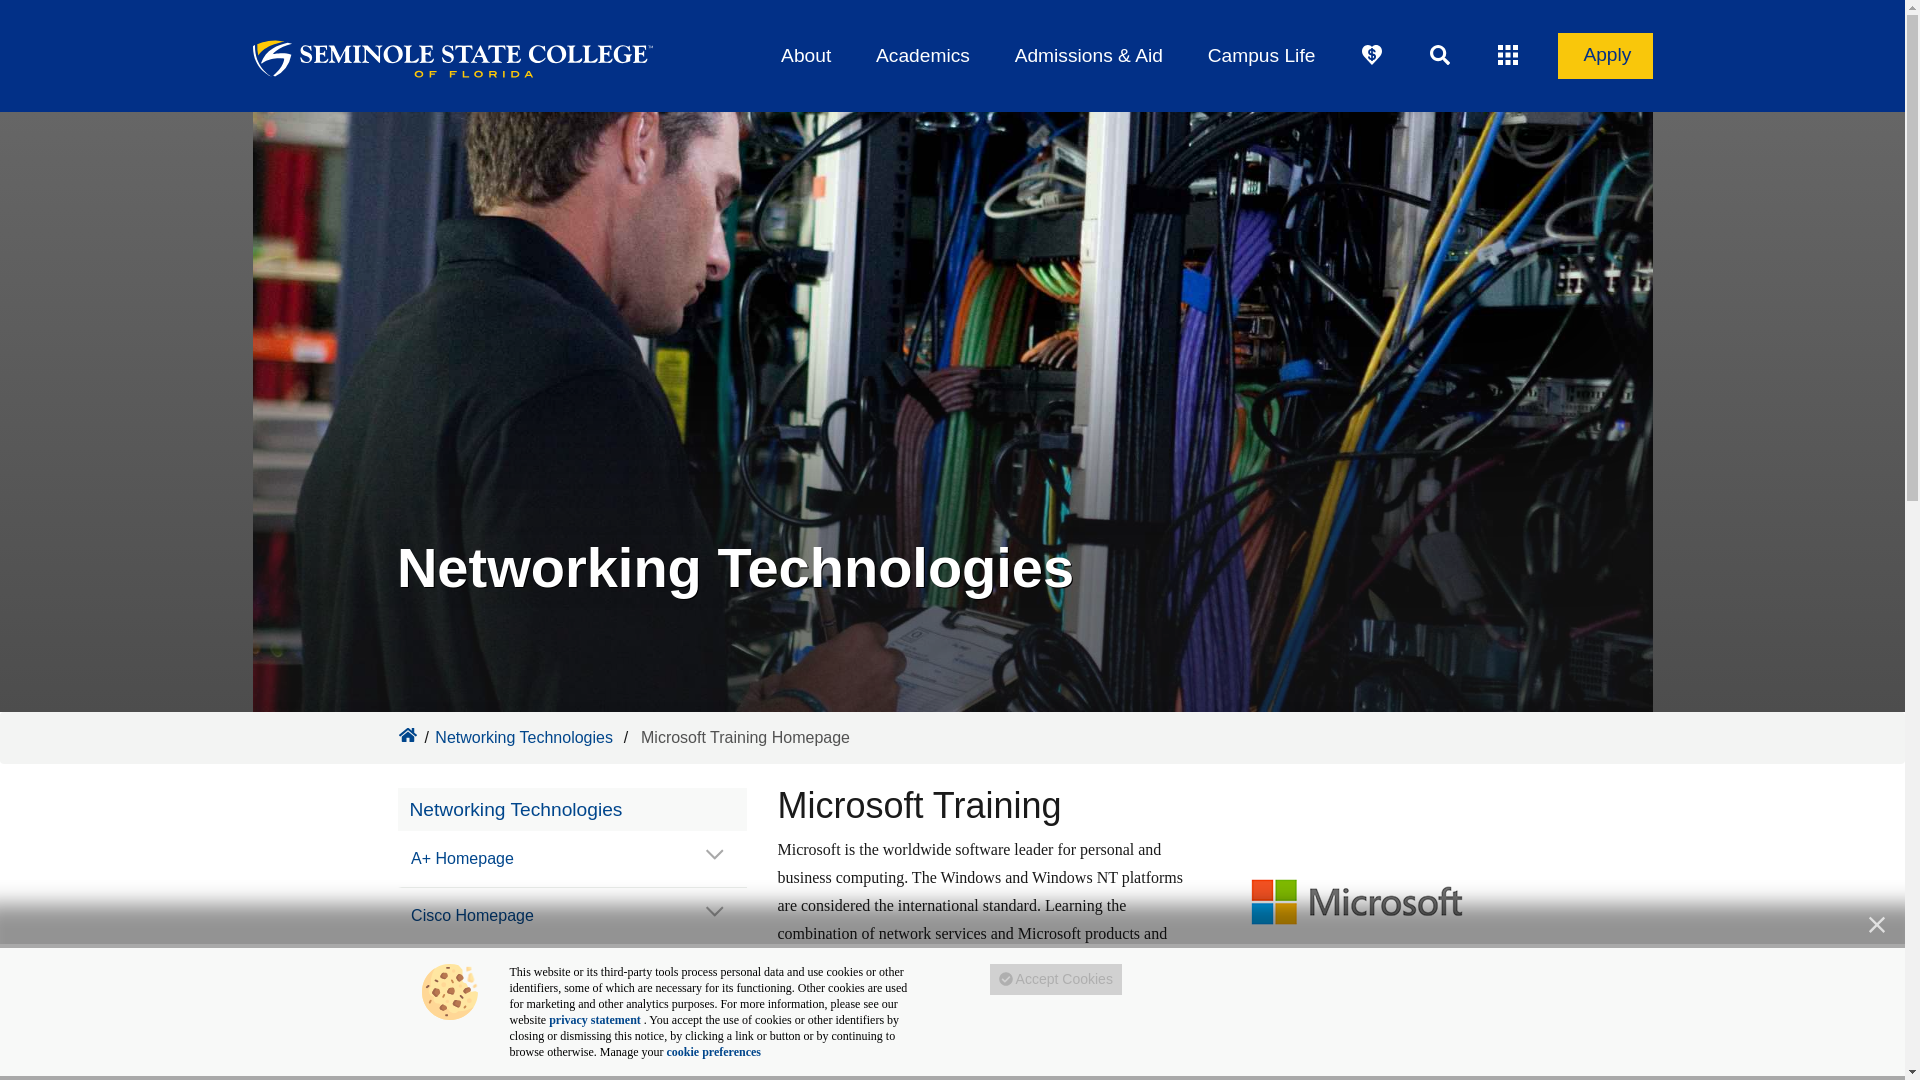 The image size is (1920, 1080). I want to click on Search, so click(1440, 55).